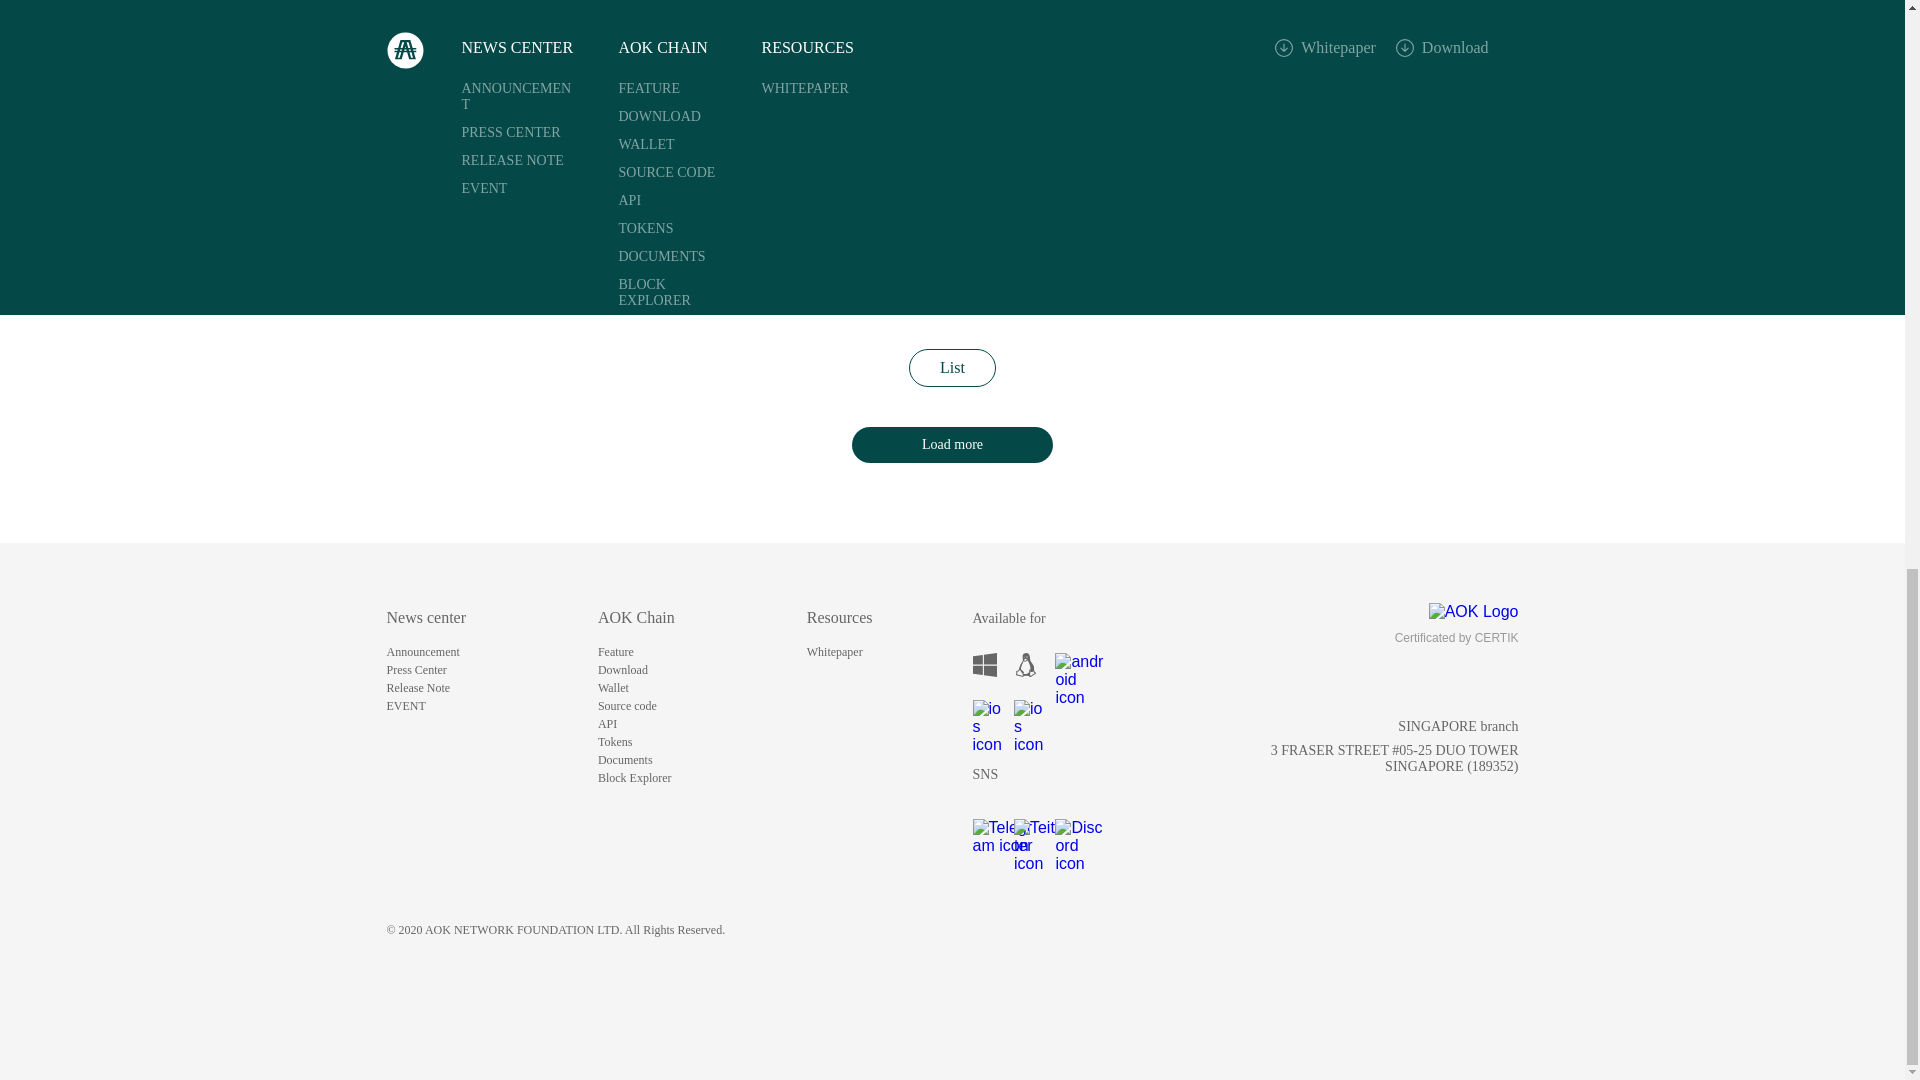  What do you see at coordinates (1026, 711) in the screenshot?
I see `new window` at bounding box center [1026, 711].